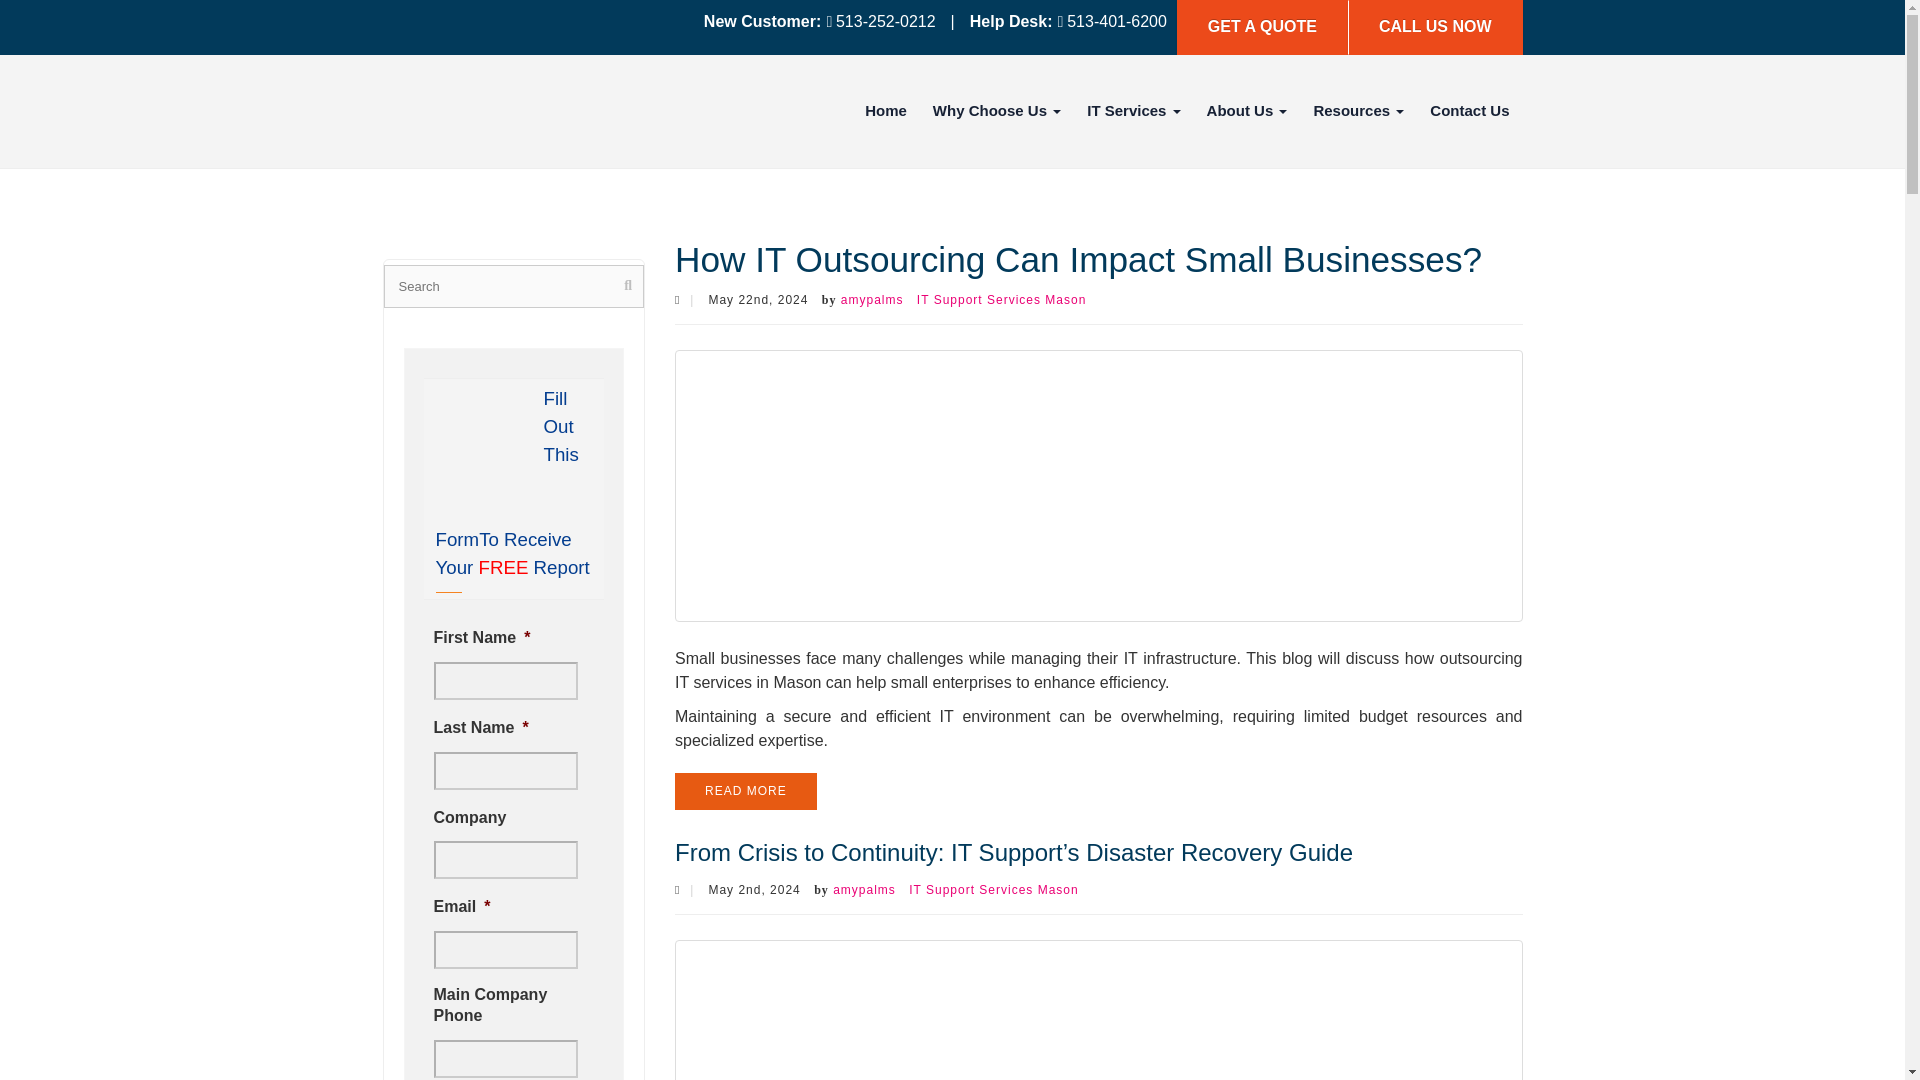  I want to click on Why Choose Us, so click(997, 110).